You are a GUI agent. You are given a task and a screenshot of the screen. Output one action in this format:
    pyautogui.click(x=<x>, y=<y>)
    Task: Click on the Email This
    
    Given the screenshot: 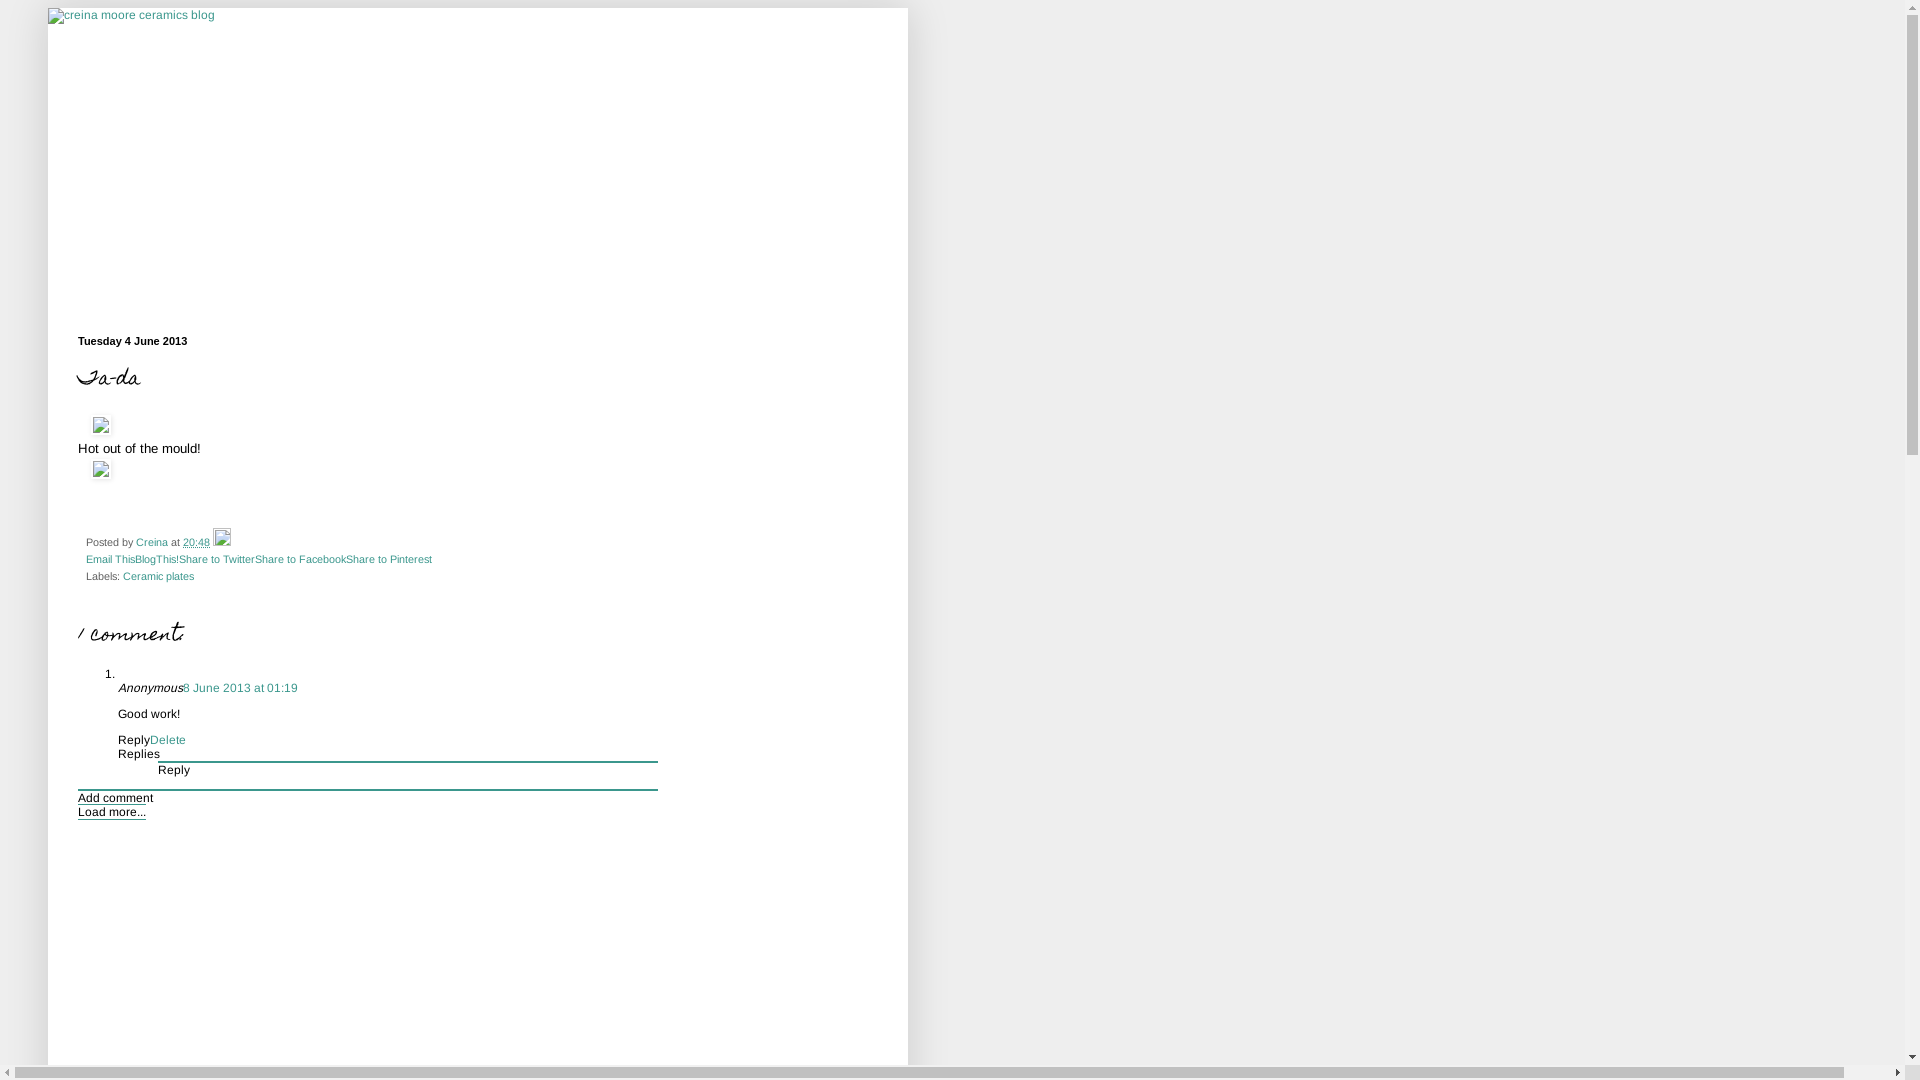 What is the action you would take?
    pyautogui.click(x=110, y=559)
    